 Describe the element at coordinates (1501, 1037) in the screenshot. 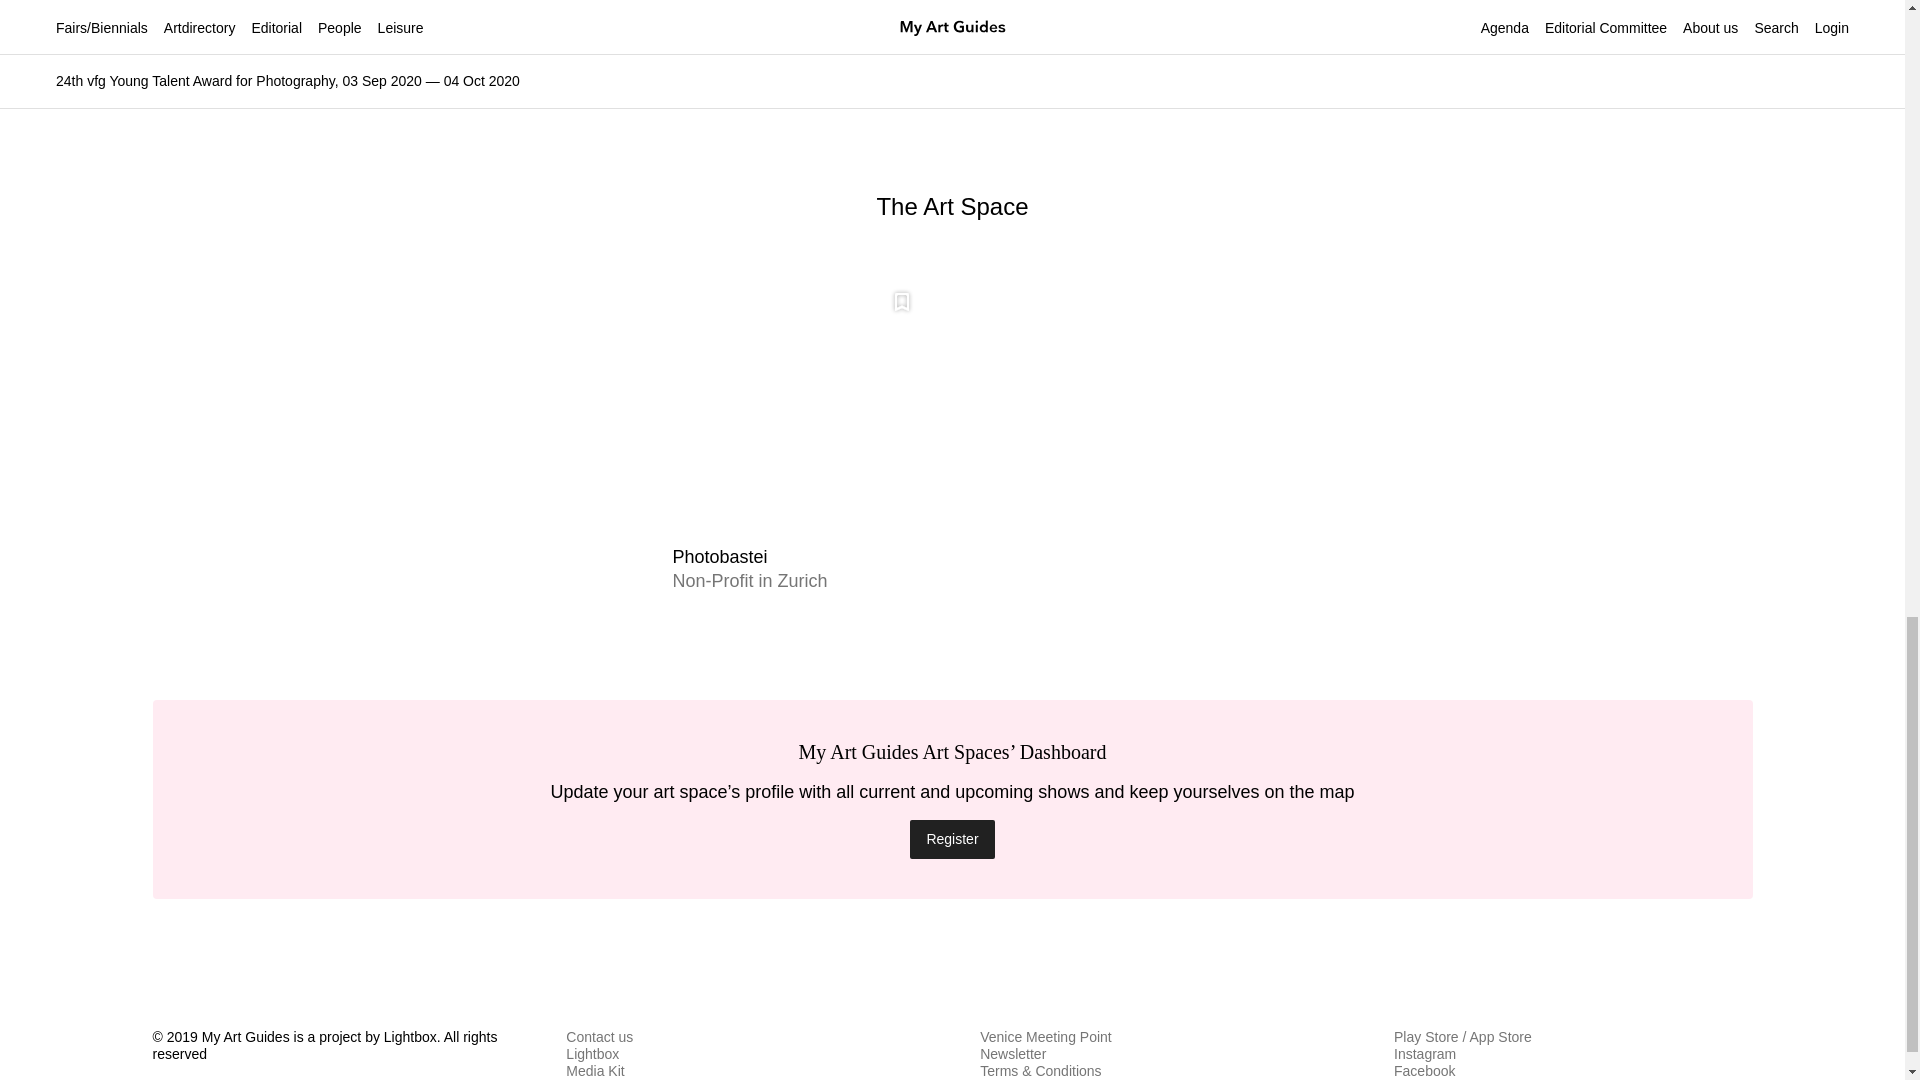

I see `App Store` at that location.